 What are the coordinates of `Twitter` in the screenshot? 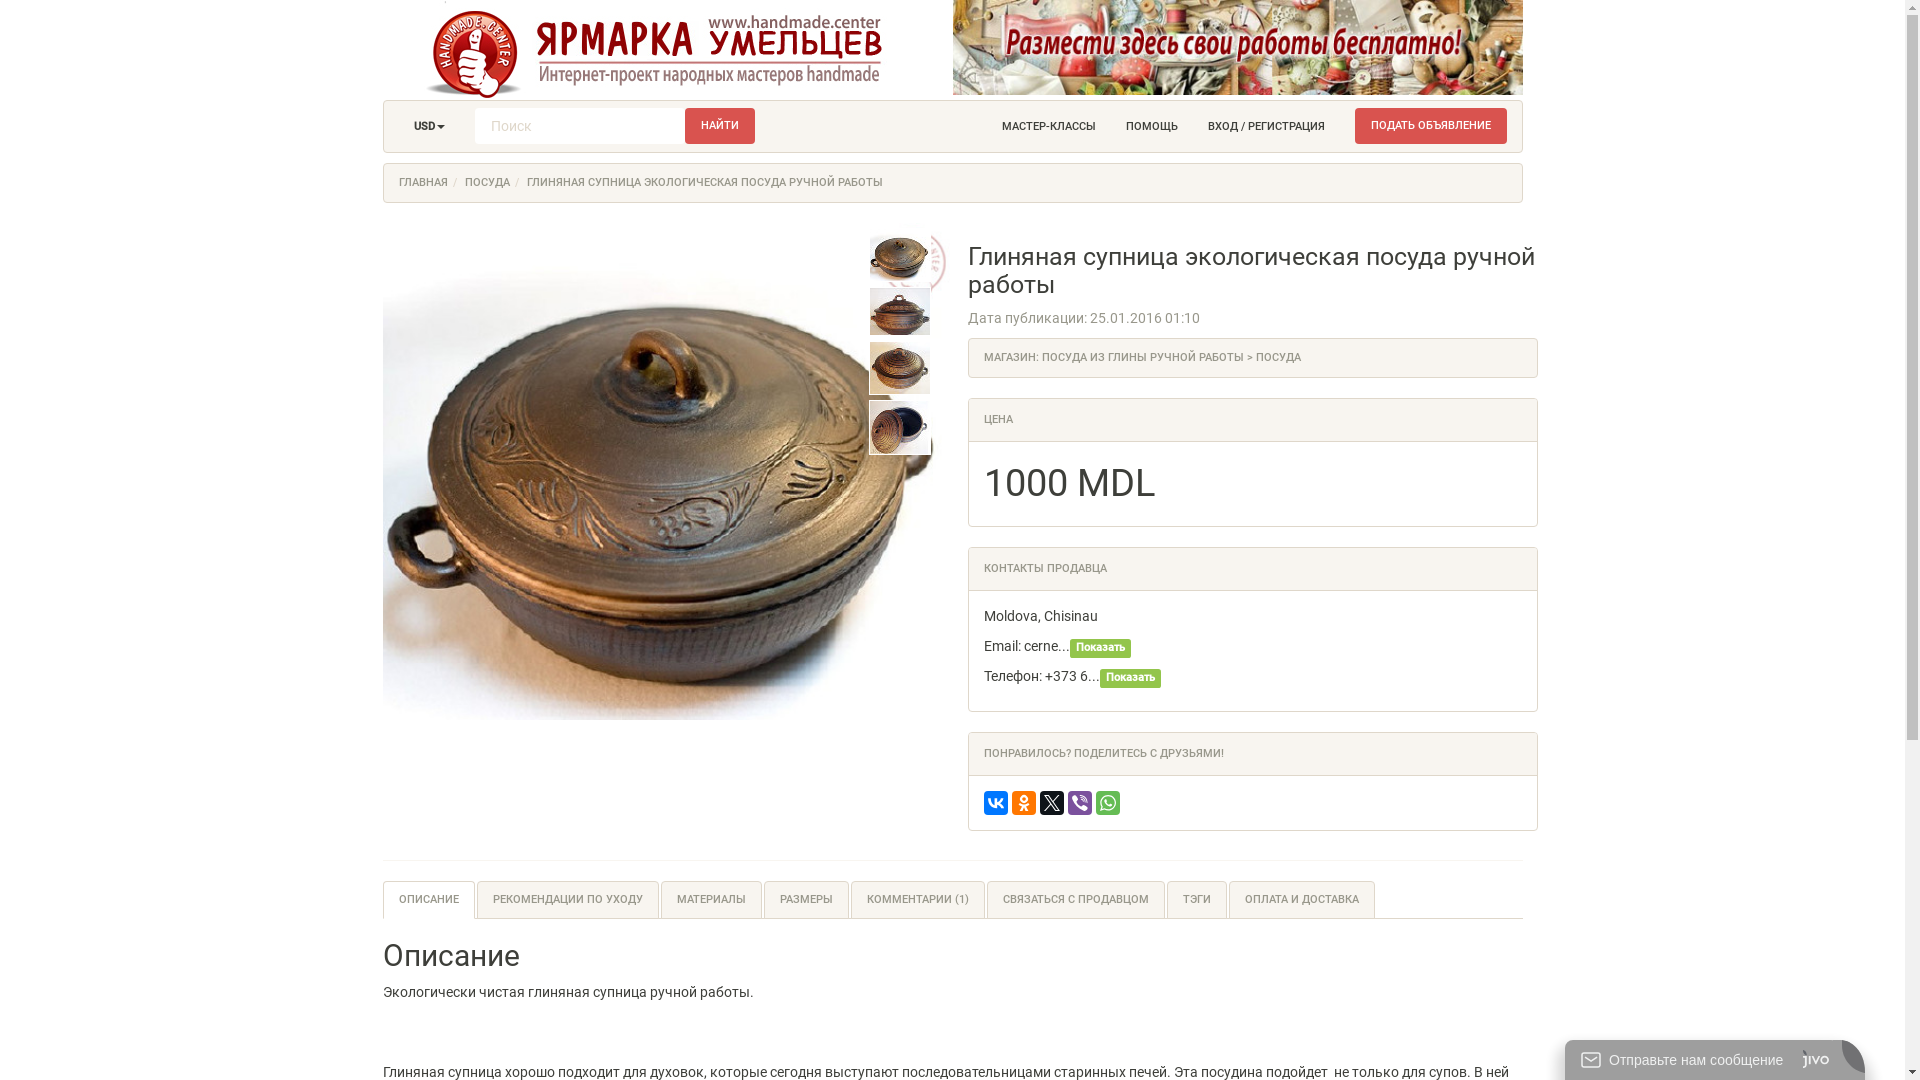 It's located at (1052, 803).